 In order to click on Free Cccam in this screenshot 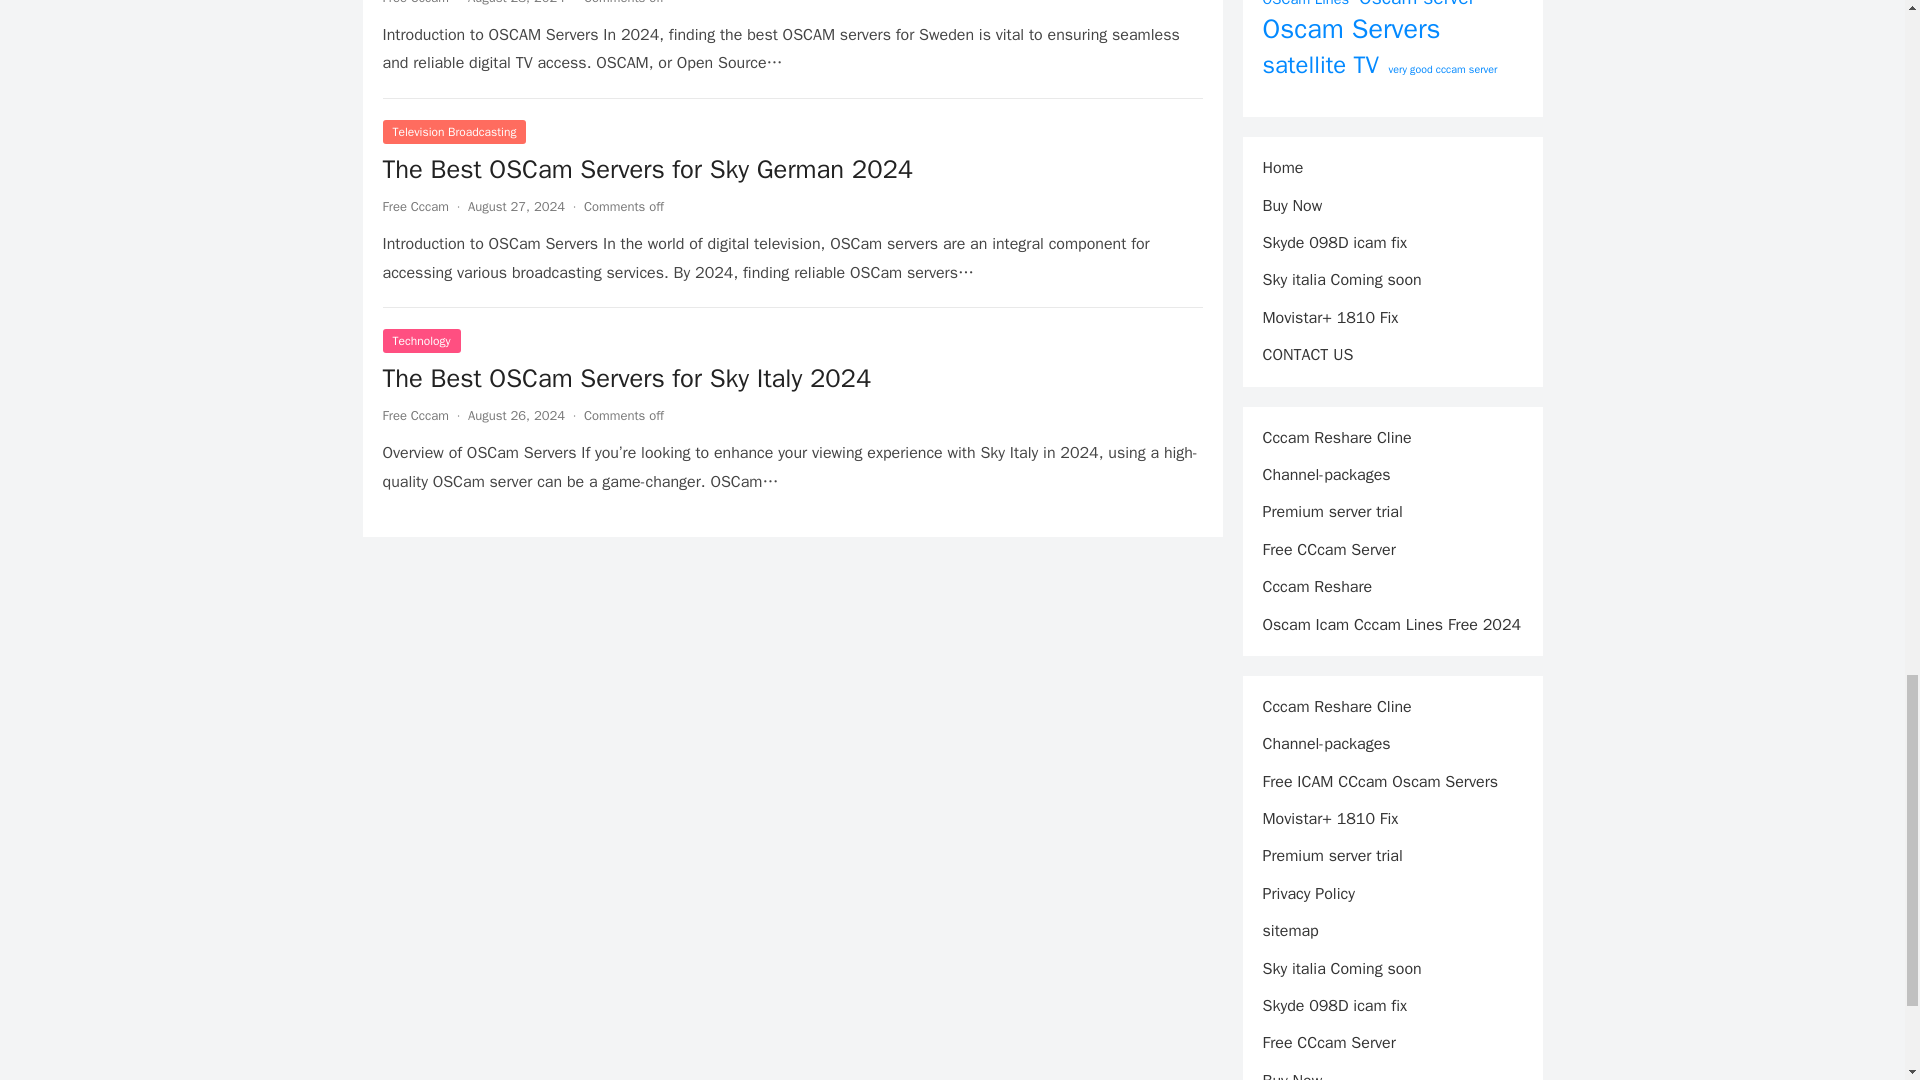, I will do `click(414, 3)`.